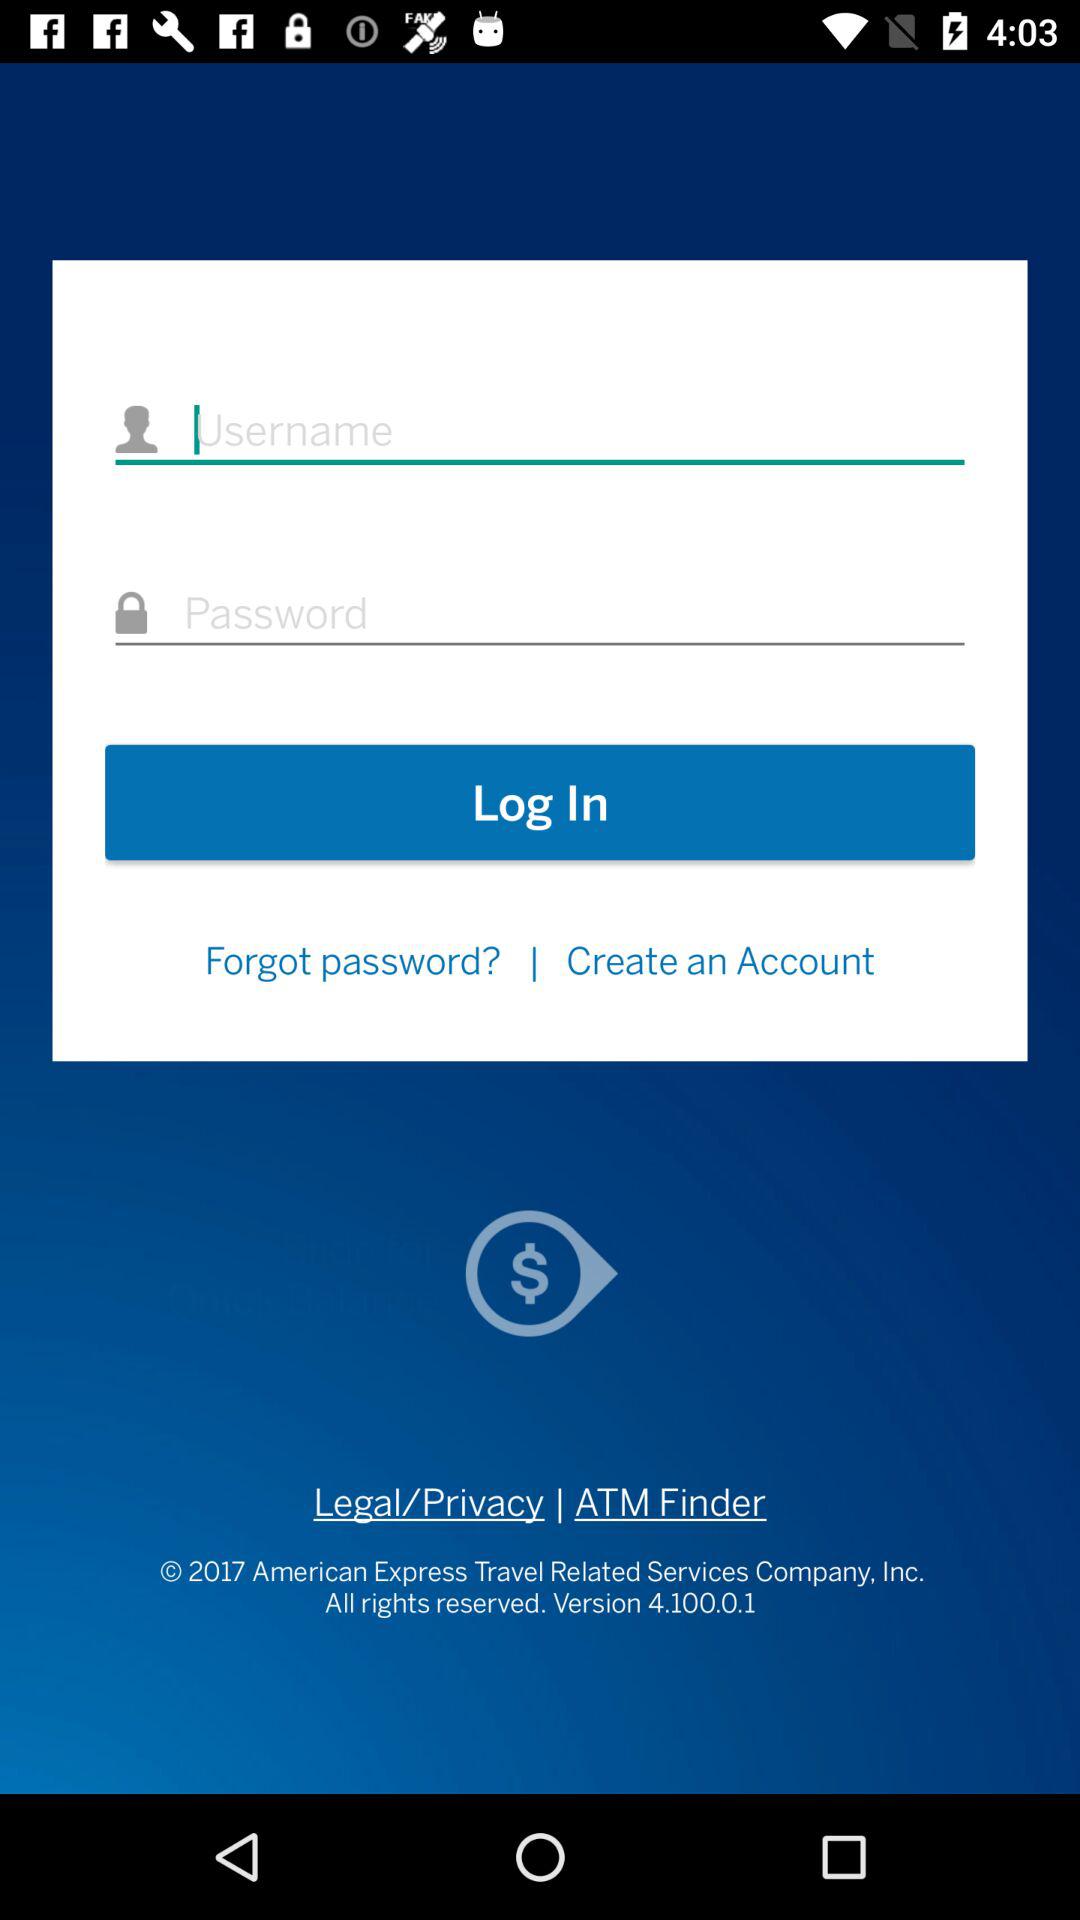 The width and height of the screenshot is (1080, 1920). Describe the element at coordinates (352, 960) in the screenshot. I see `turn on icon below the log in` at that location.